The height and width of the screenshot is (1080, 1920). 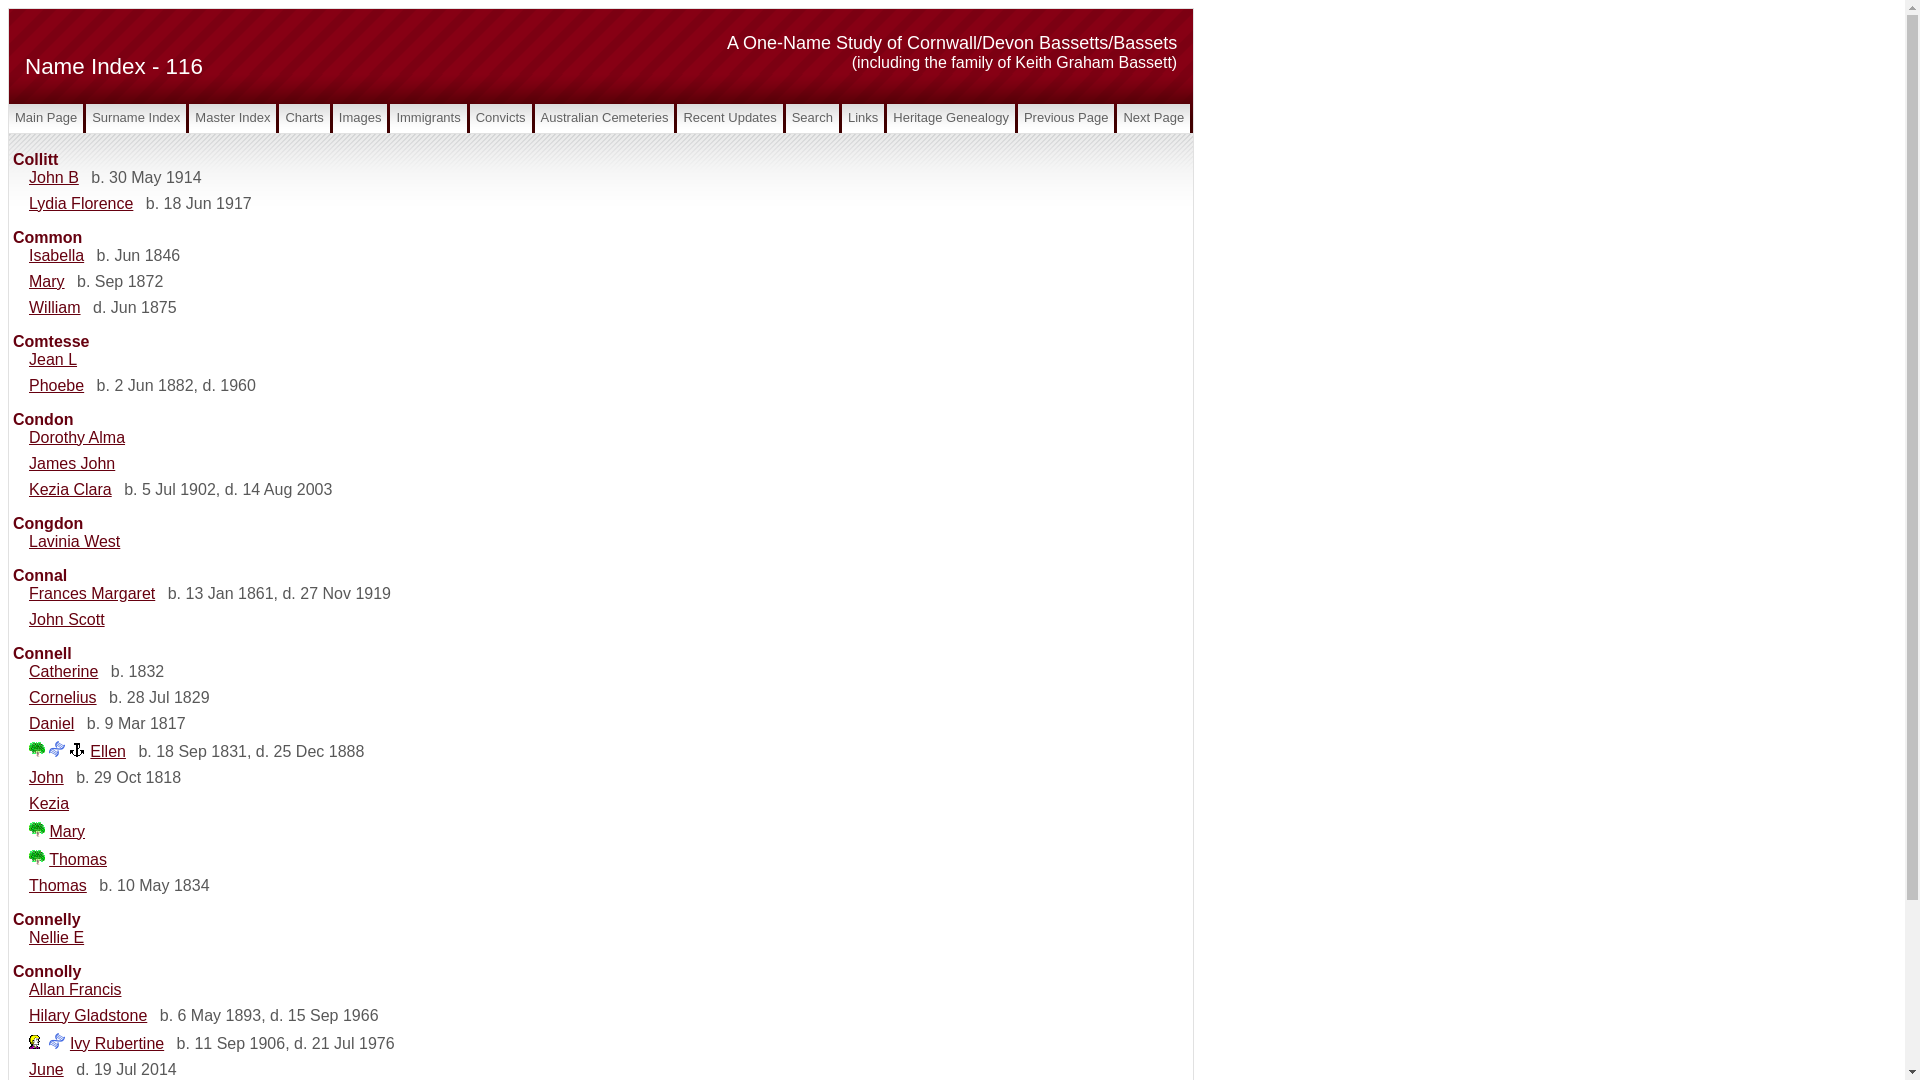 What do you see at coordinates (56, 386) in the screenshot?
I see `Phoebe` at bounding box center [56, 386].